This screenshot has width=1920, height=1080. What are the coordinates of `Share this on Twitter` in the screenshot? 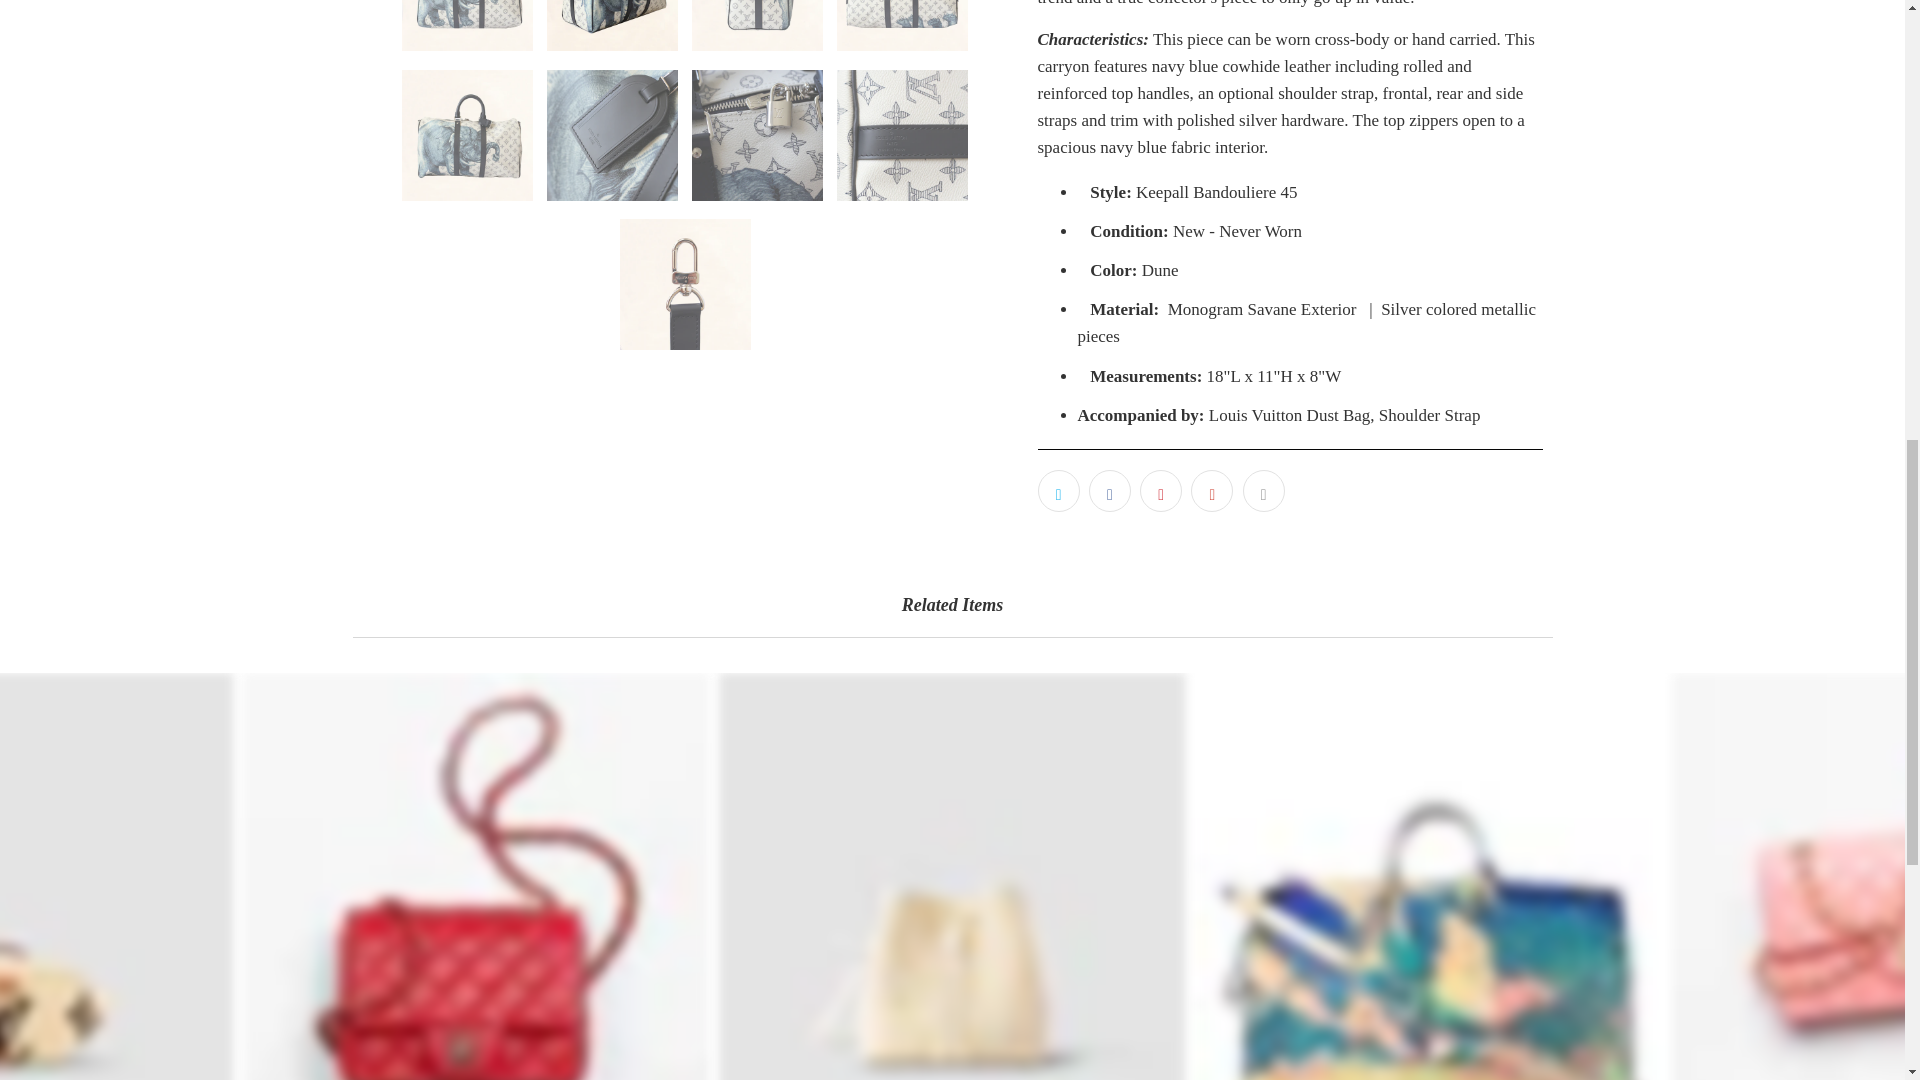 It's located at (1058, 490).